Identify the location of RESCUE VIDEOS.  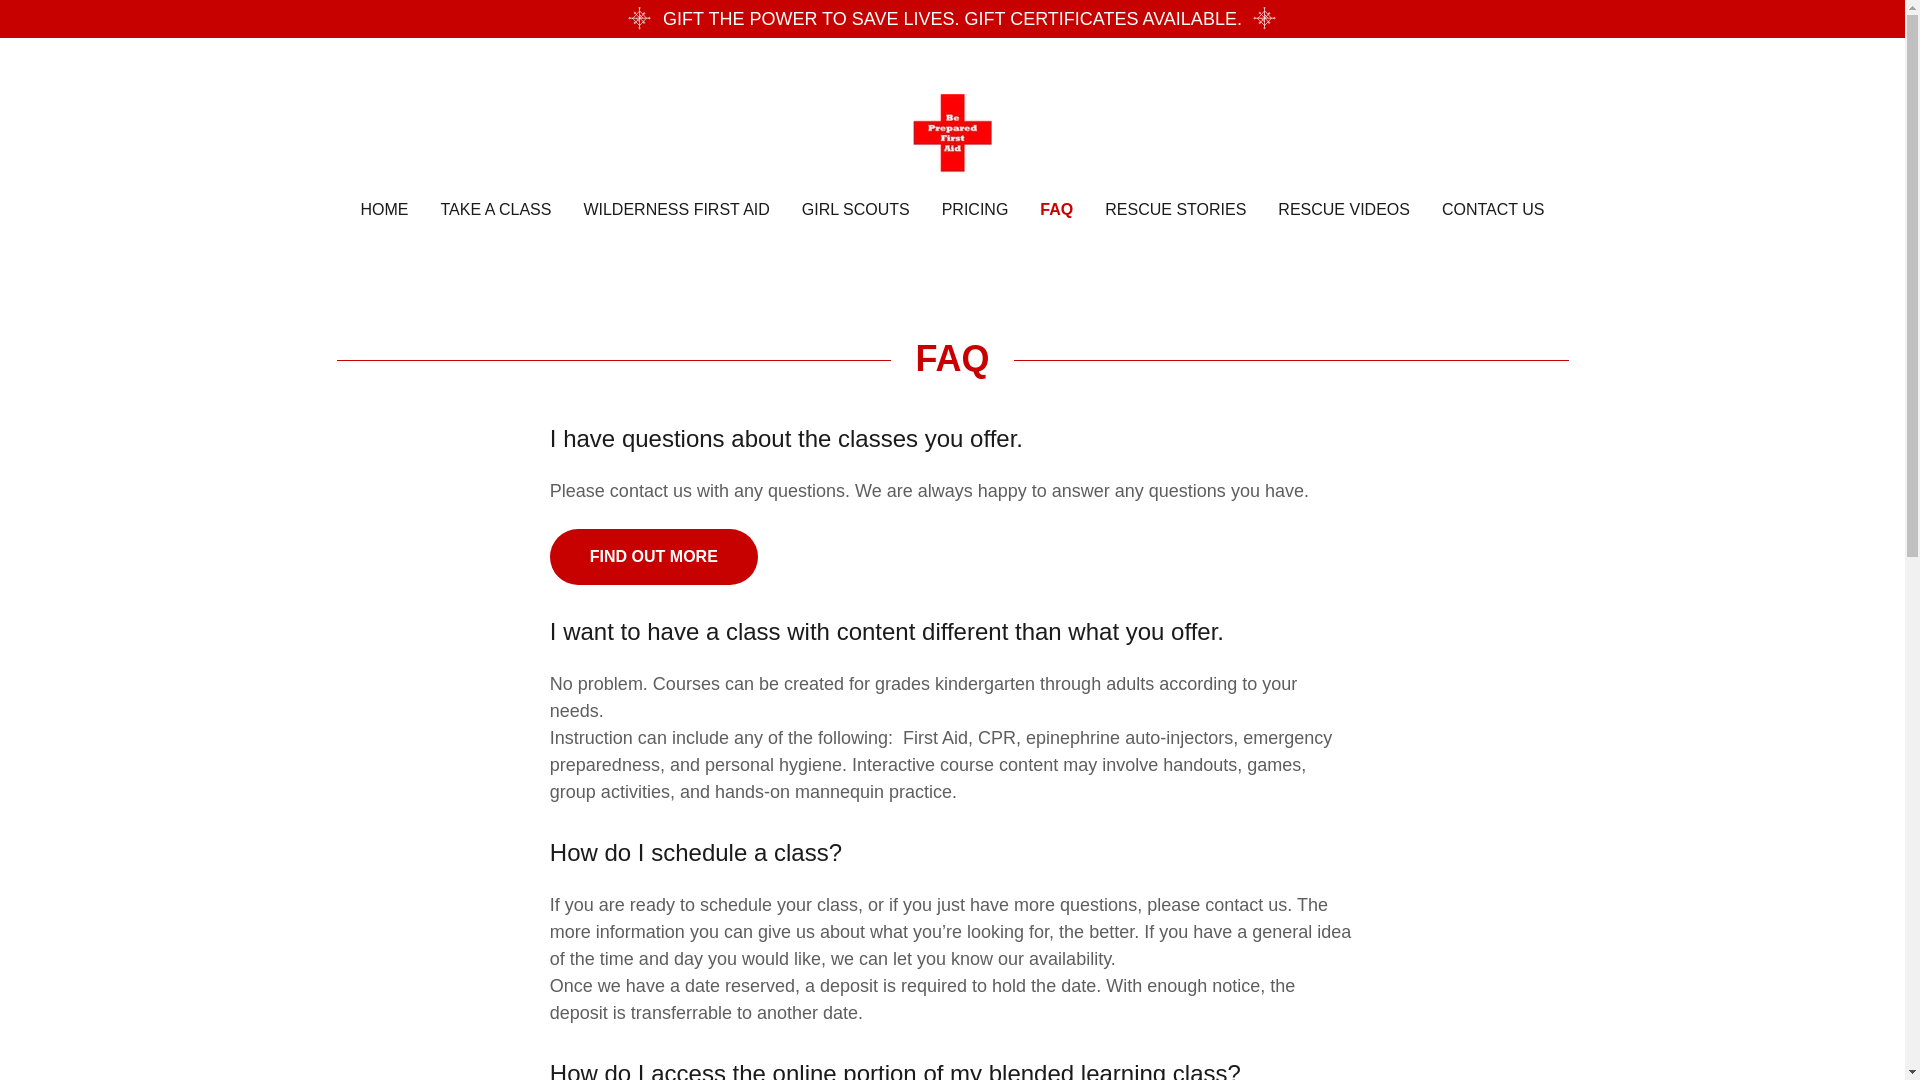
(1344, 210).